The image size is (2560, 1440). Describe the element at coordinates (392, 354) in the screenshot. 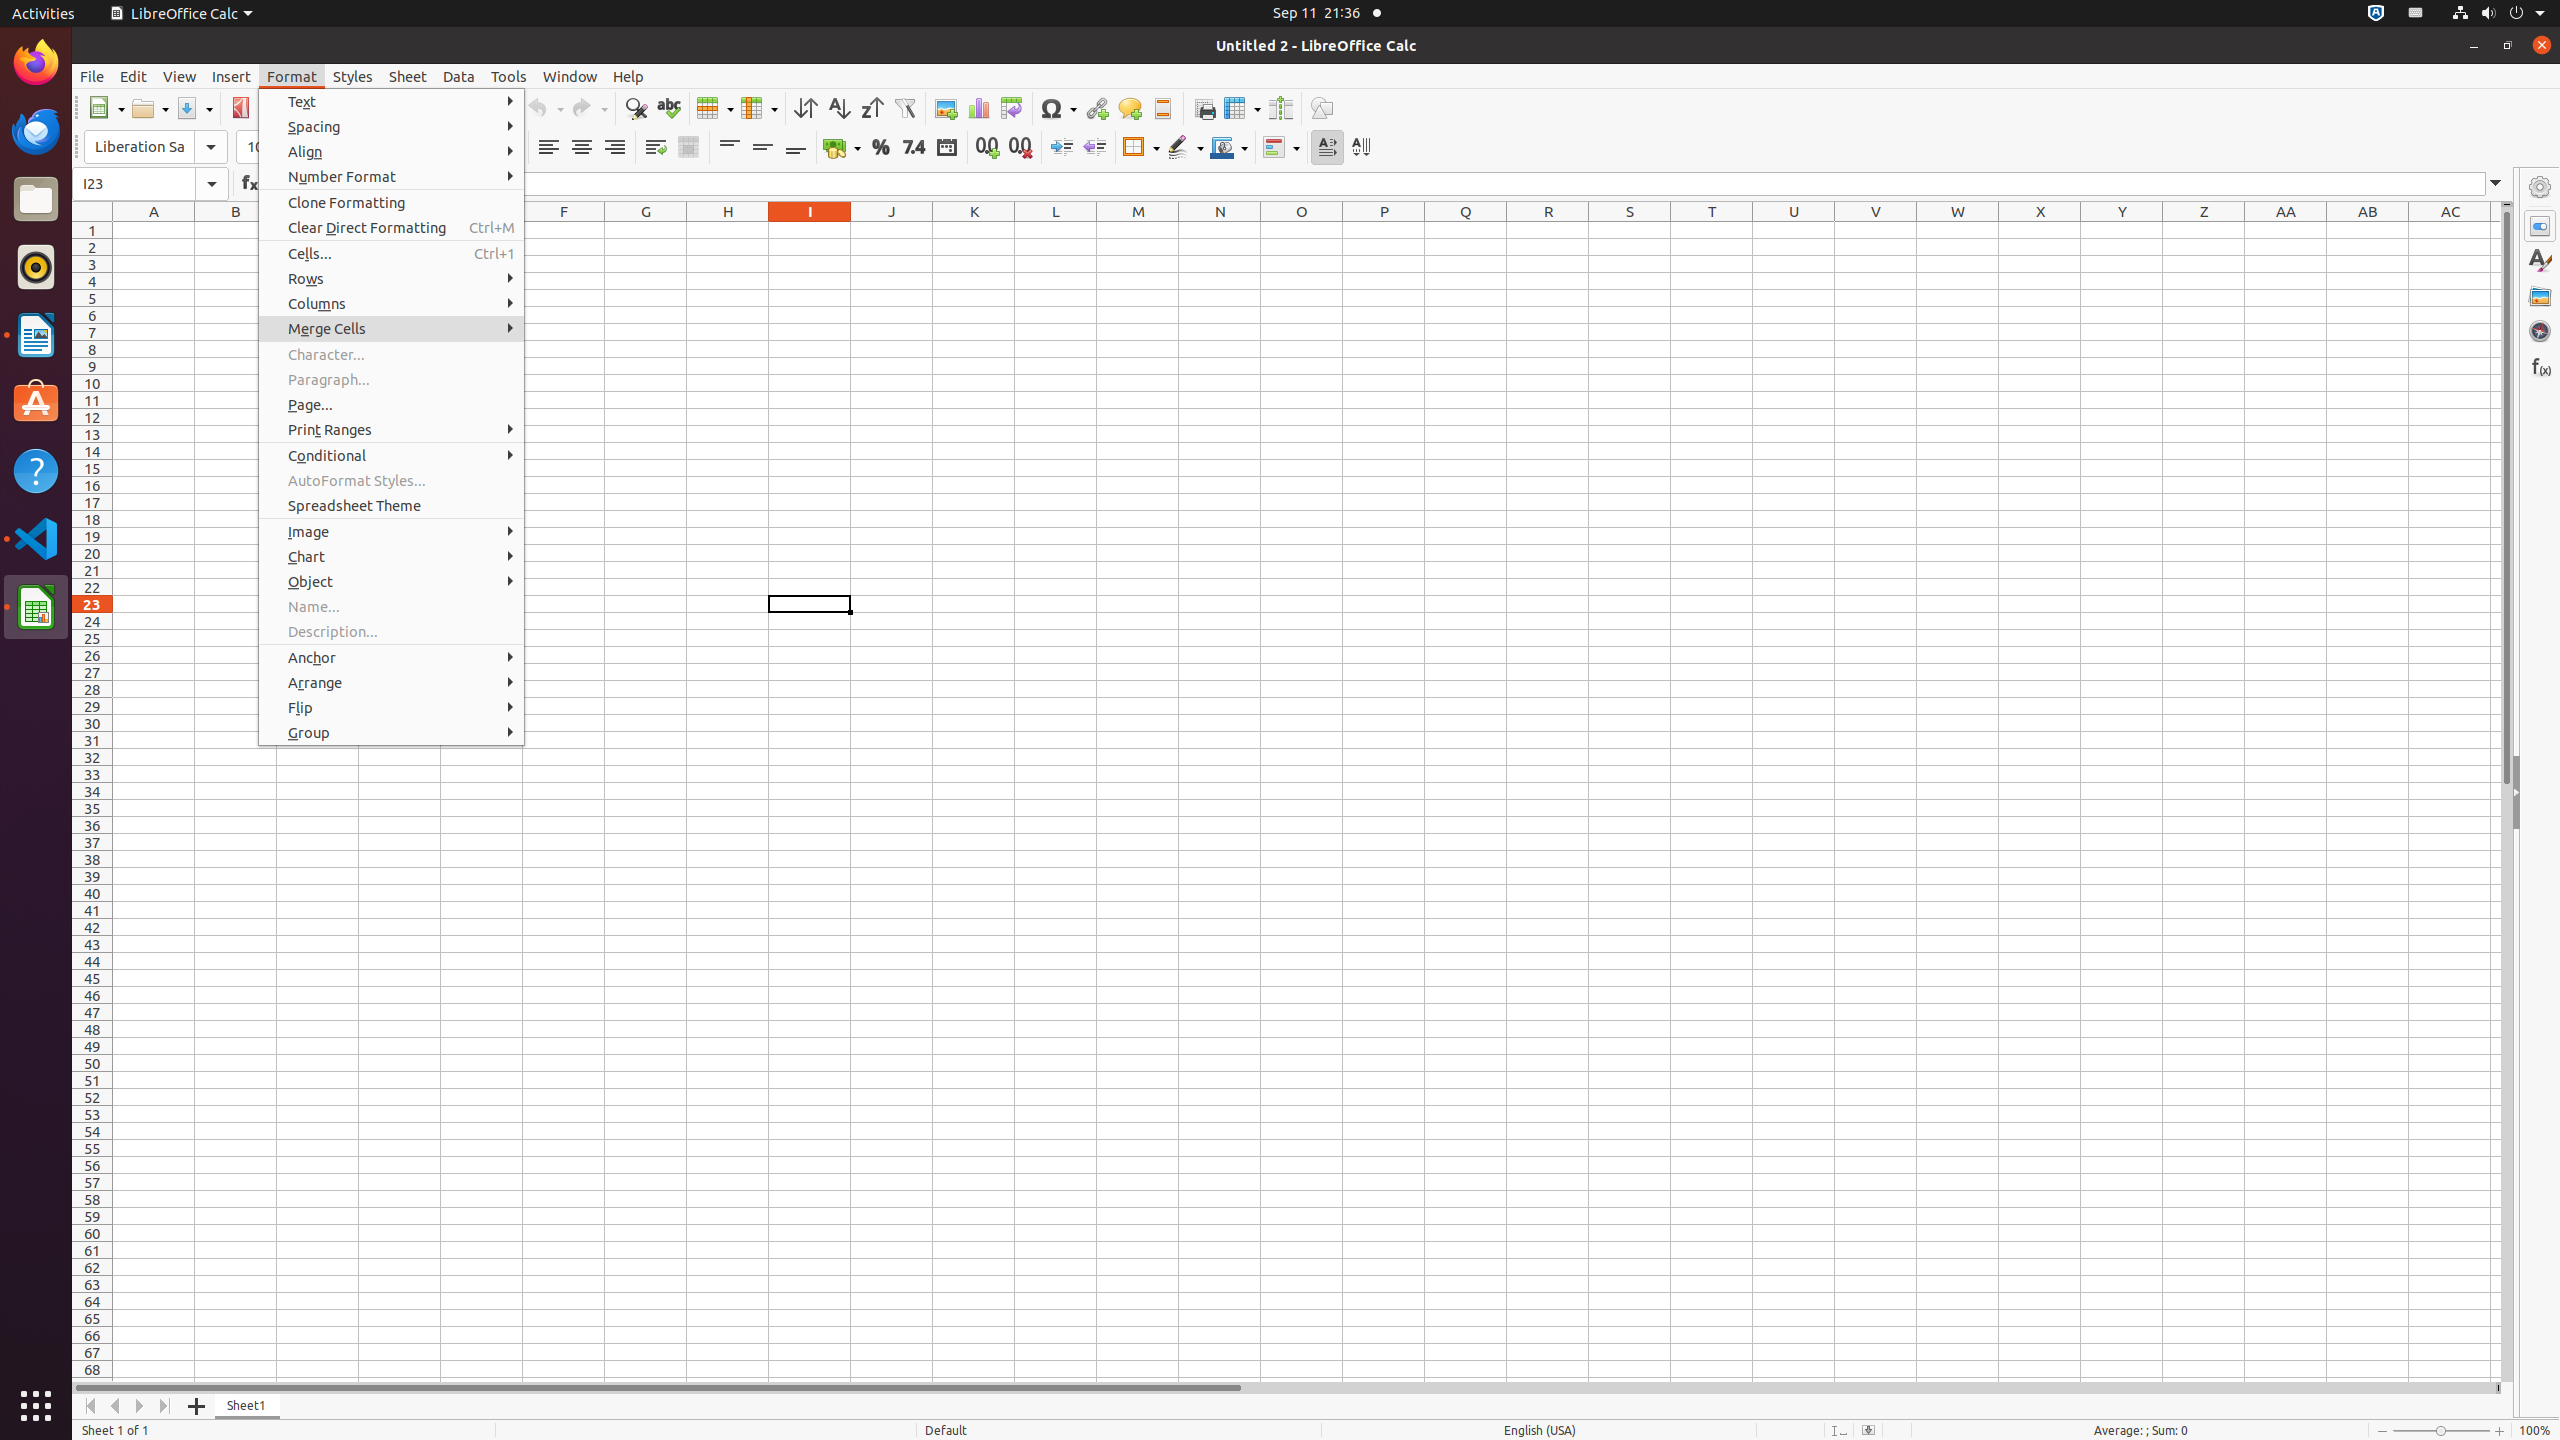

I see `Character...` at that location.